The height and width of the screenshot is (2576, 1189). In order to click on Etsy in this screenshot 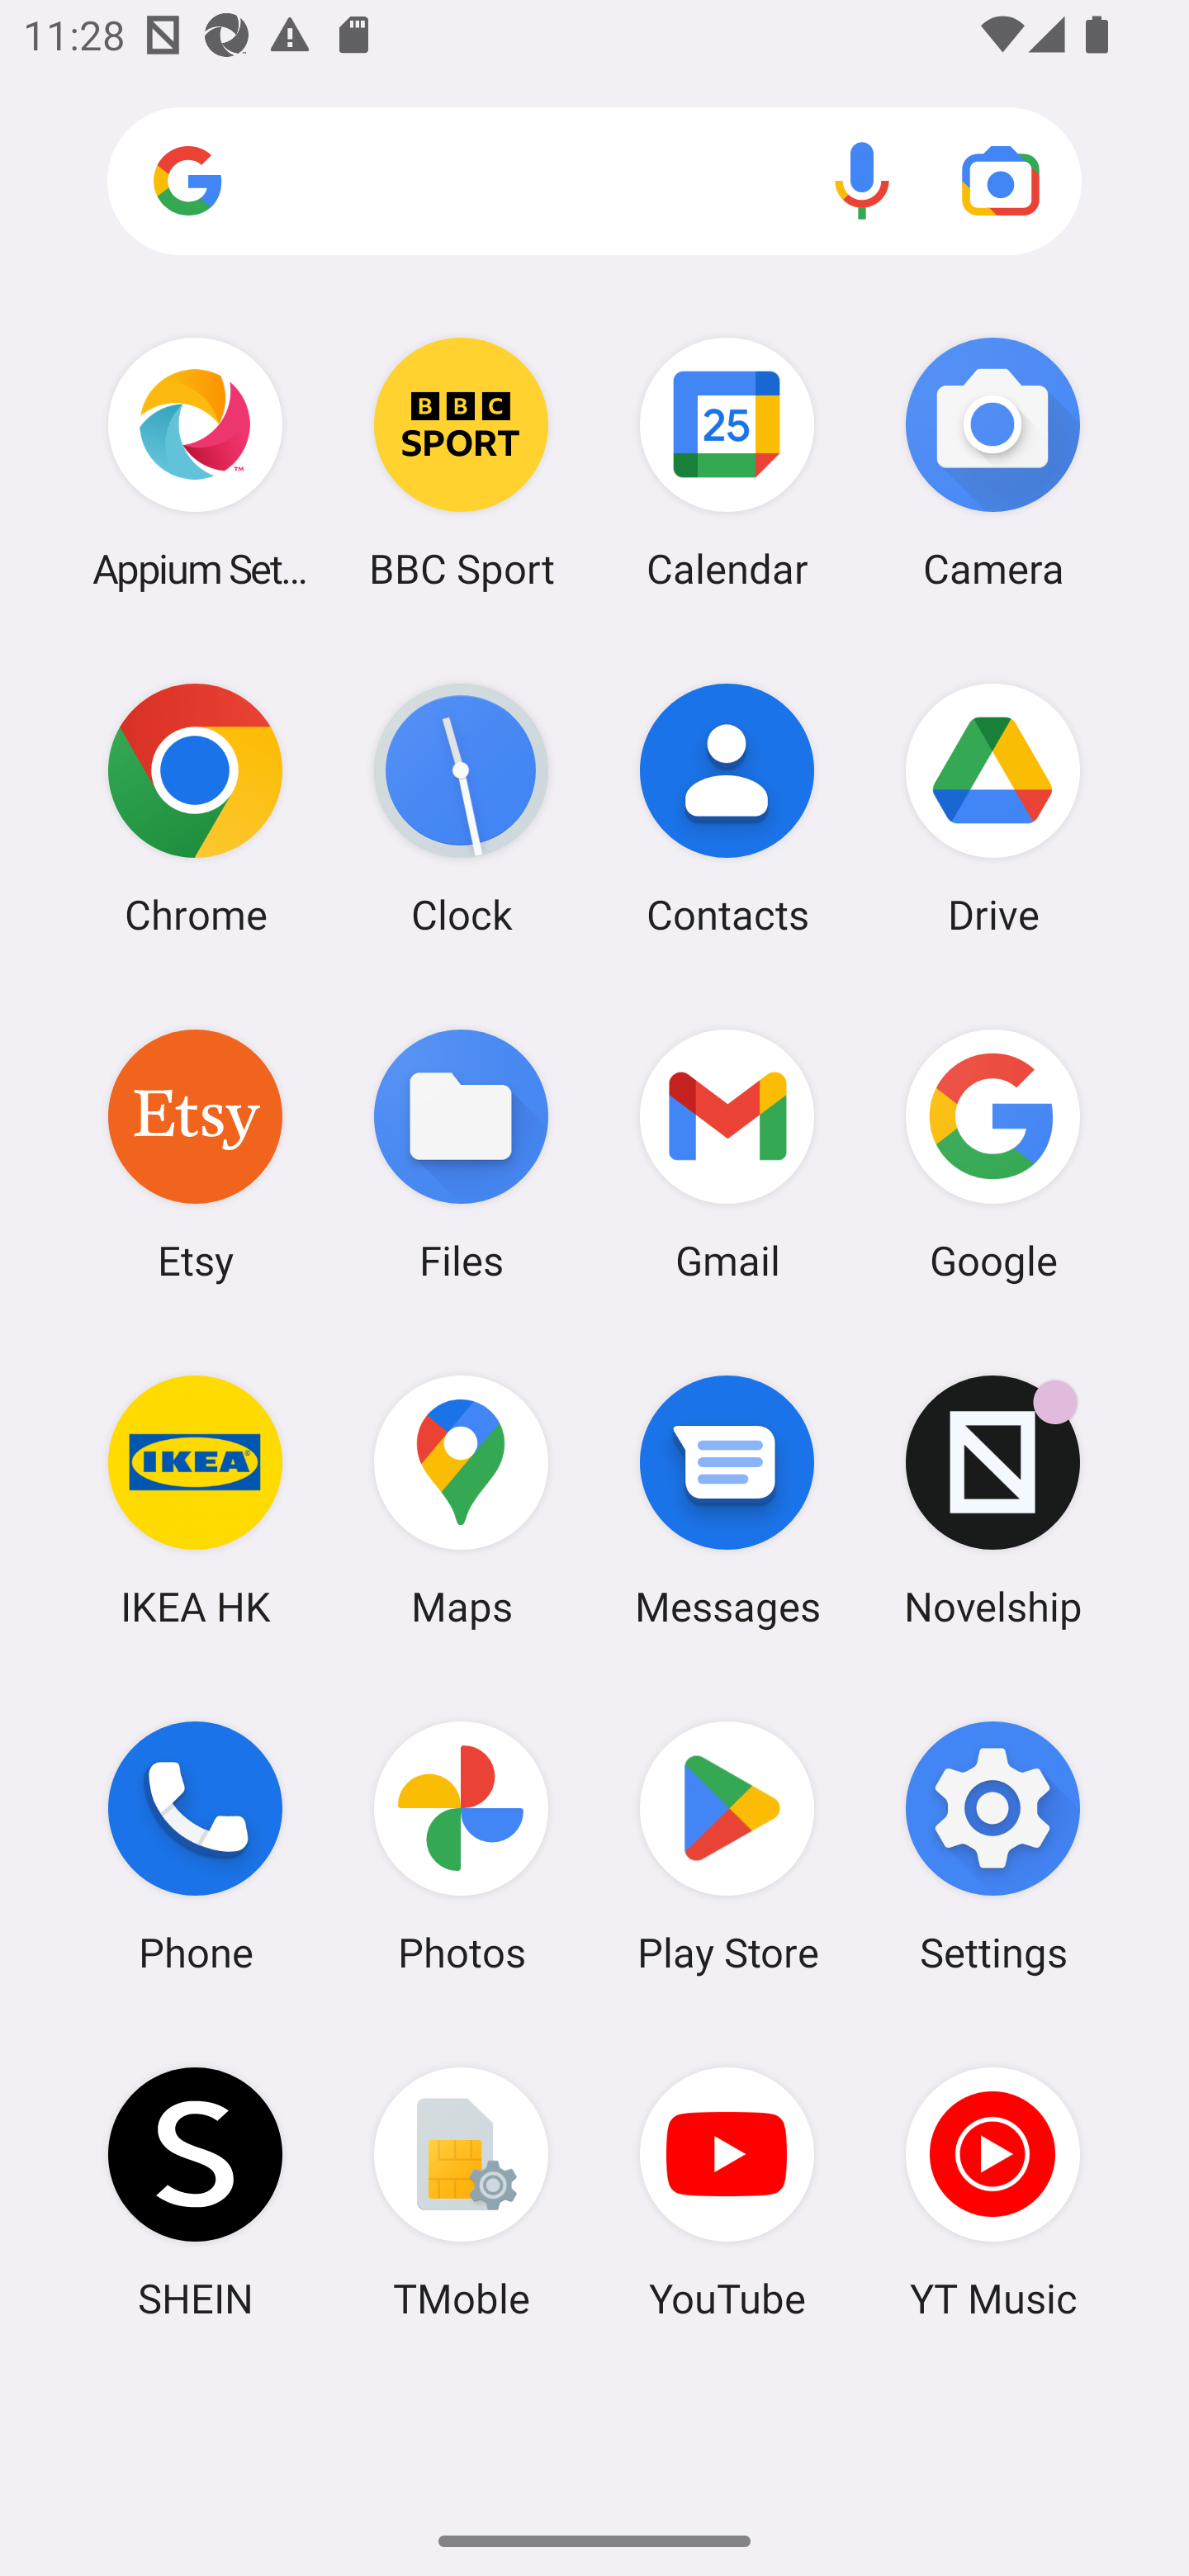, I will do `click(195, 1153)`.